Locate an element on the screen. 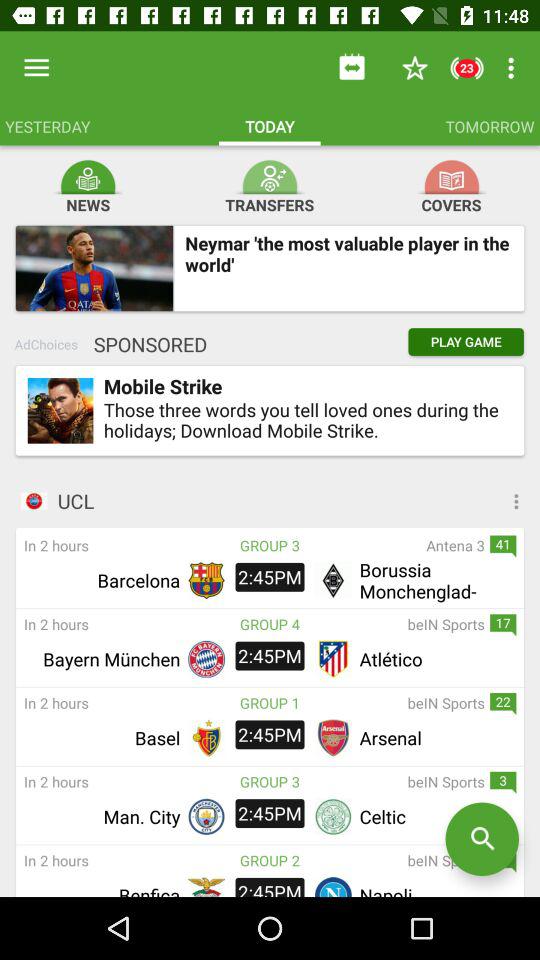 The width and height of the screenshot is (540, 960). open search bar is located at coordinates (482, 839).